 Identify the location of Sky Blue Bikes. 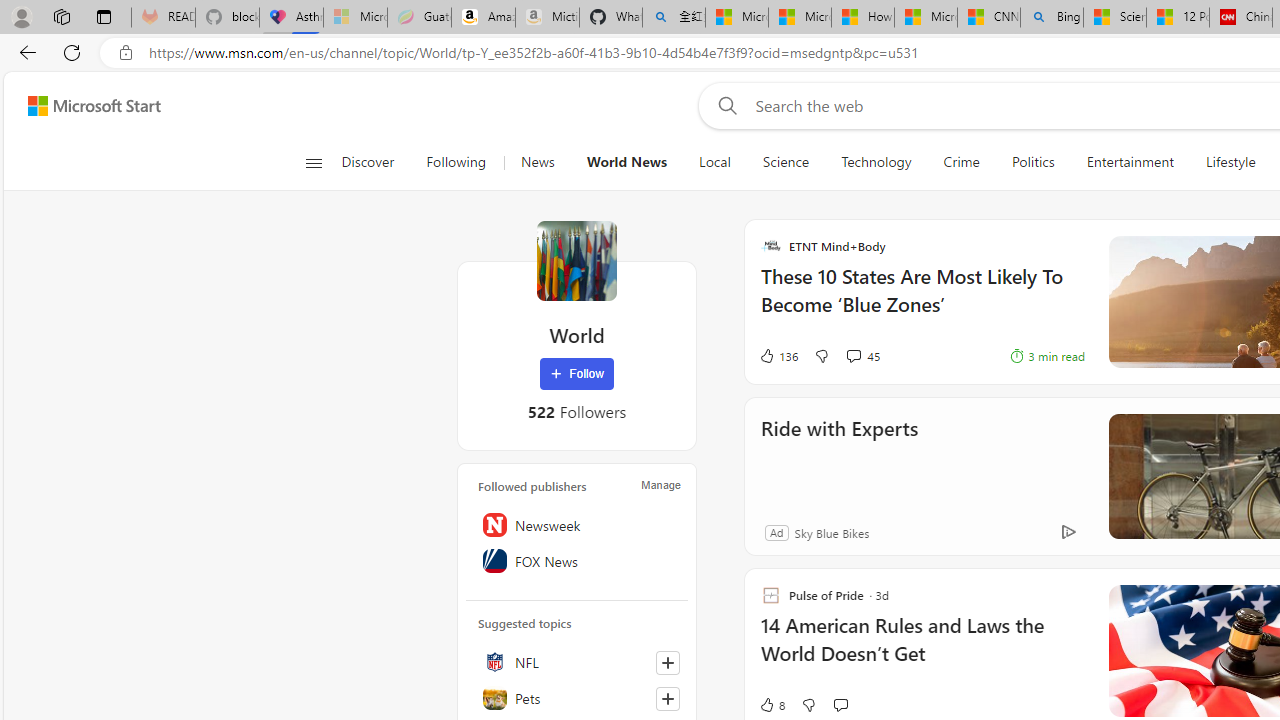
(831, 532).